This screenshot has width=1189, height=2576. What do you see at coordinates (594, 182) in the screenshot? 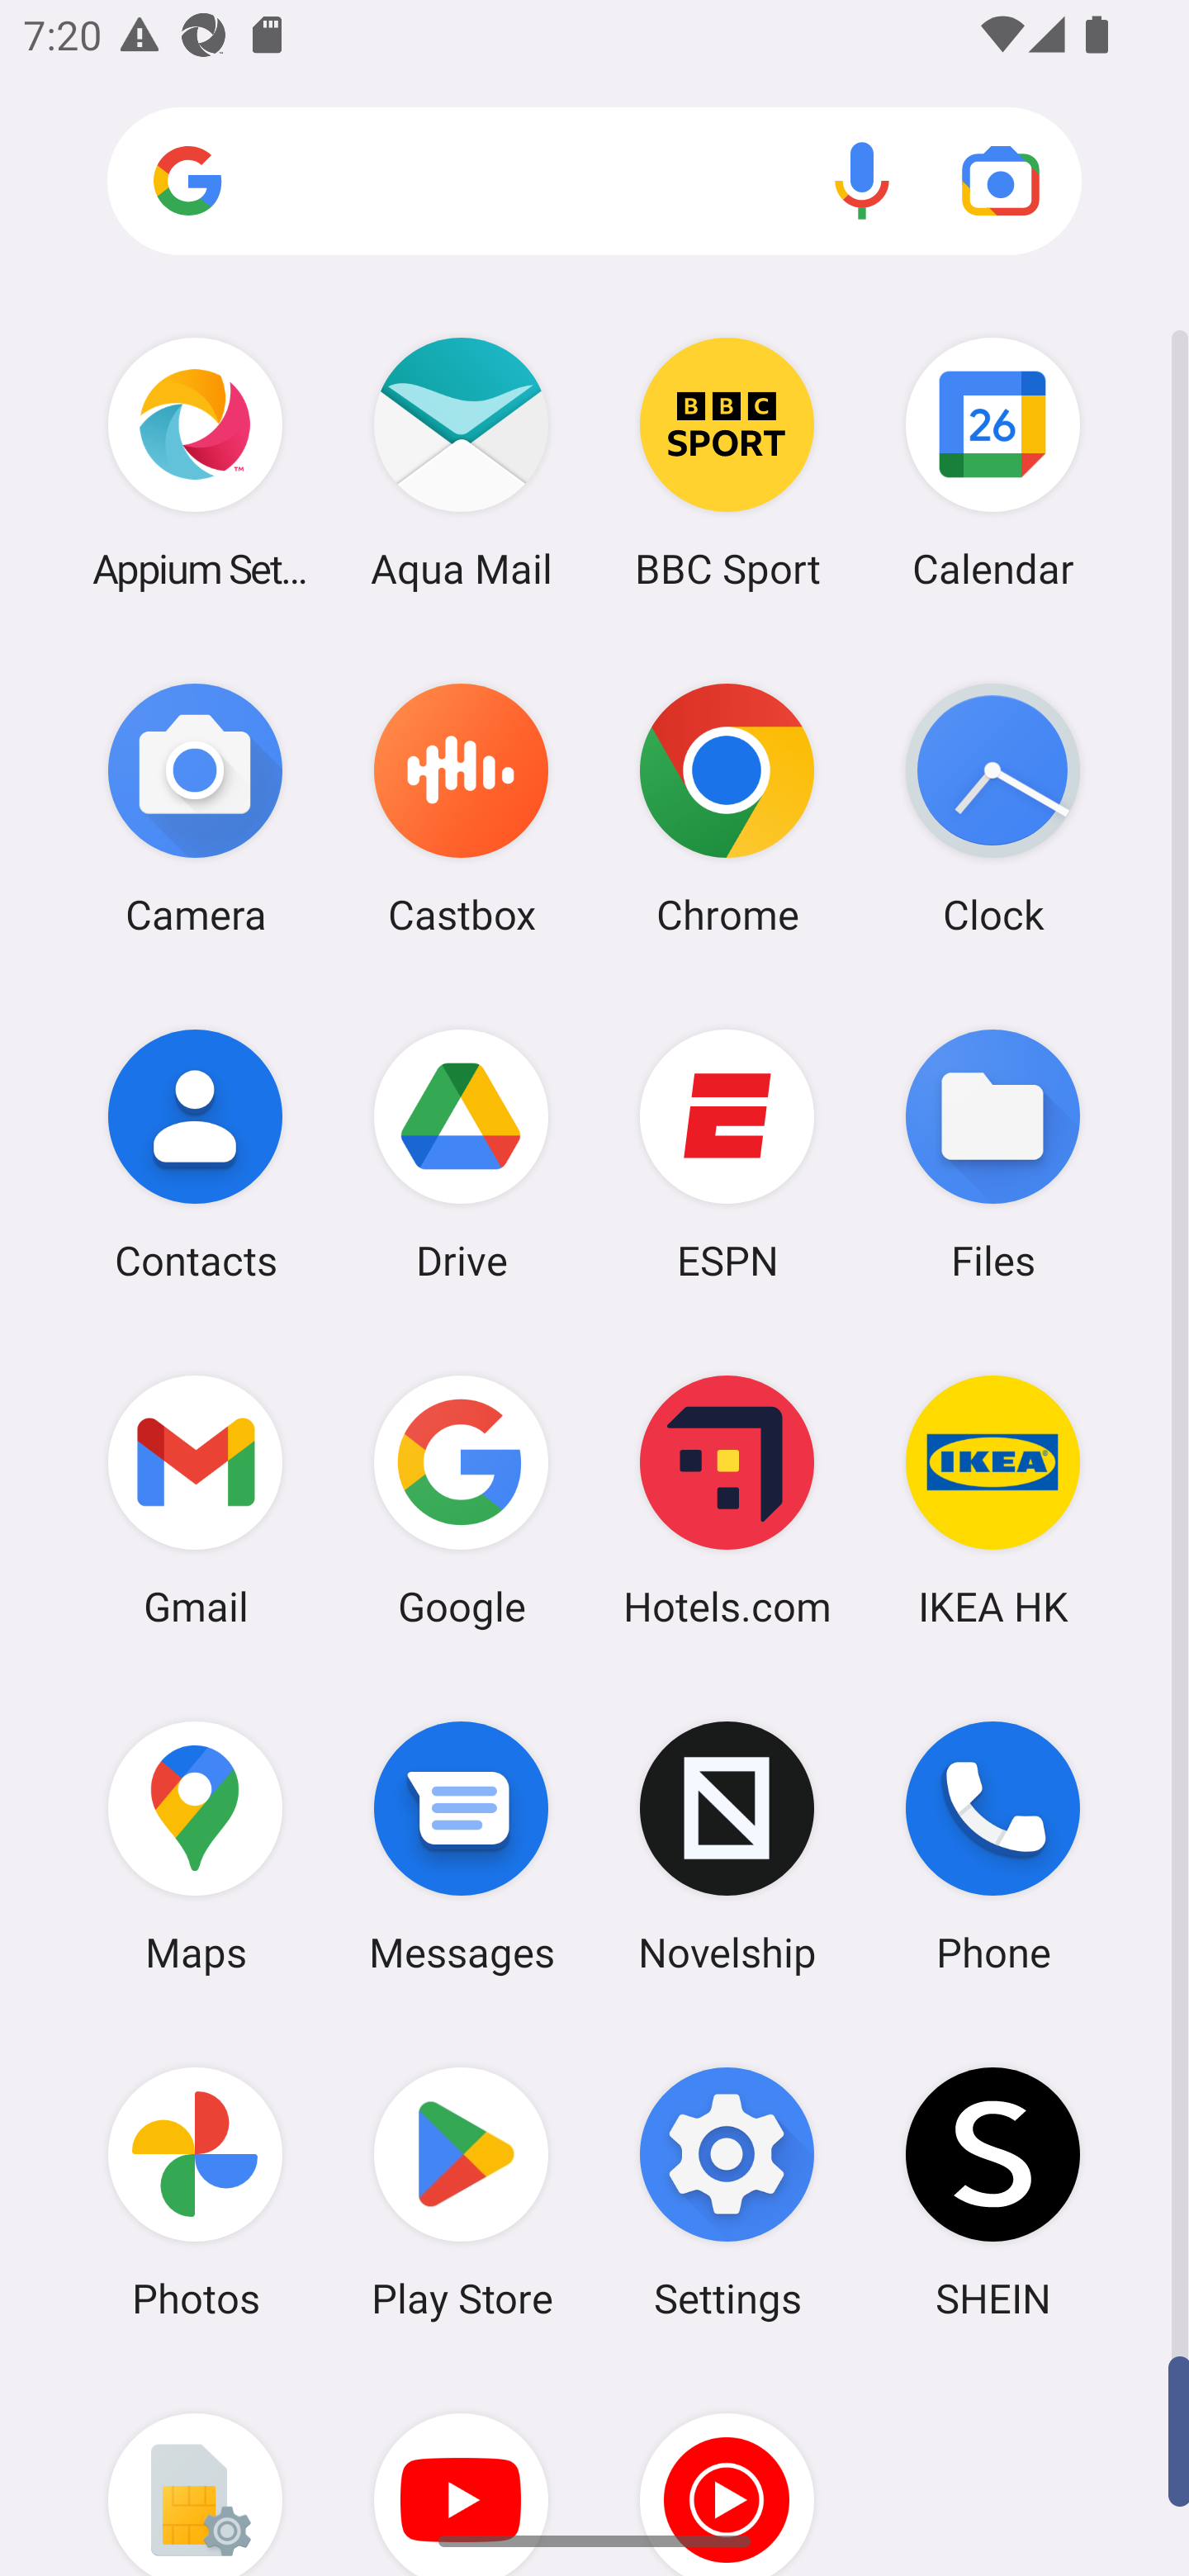
I see `Search apps, web and more` at bounding box center [594, 182].